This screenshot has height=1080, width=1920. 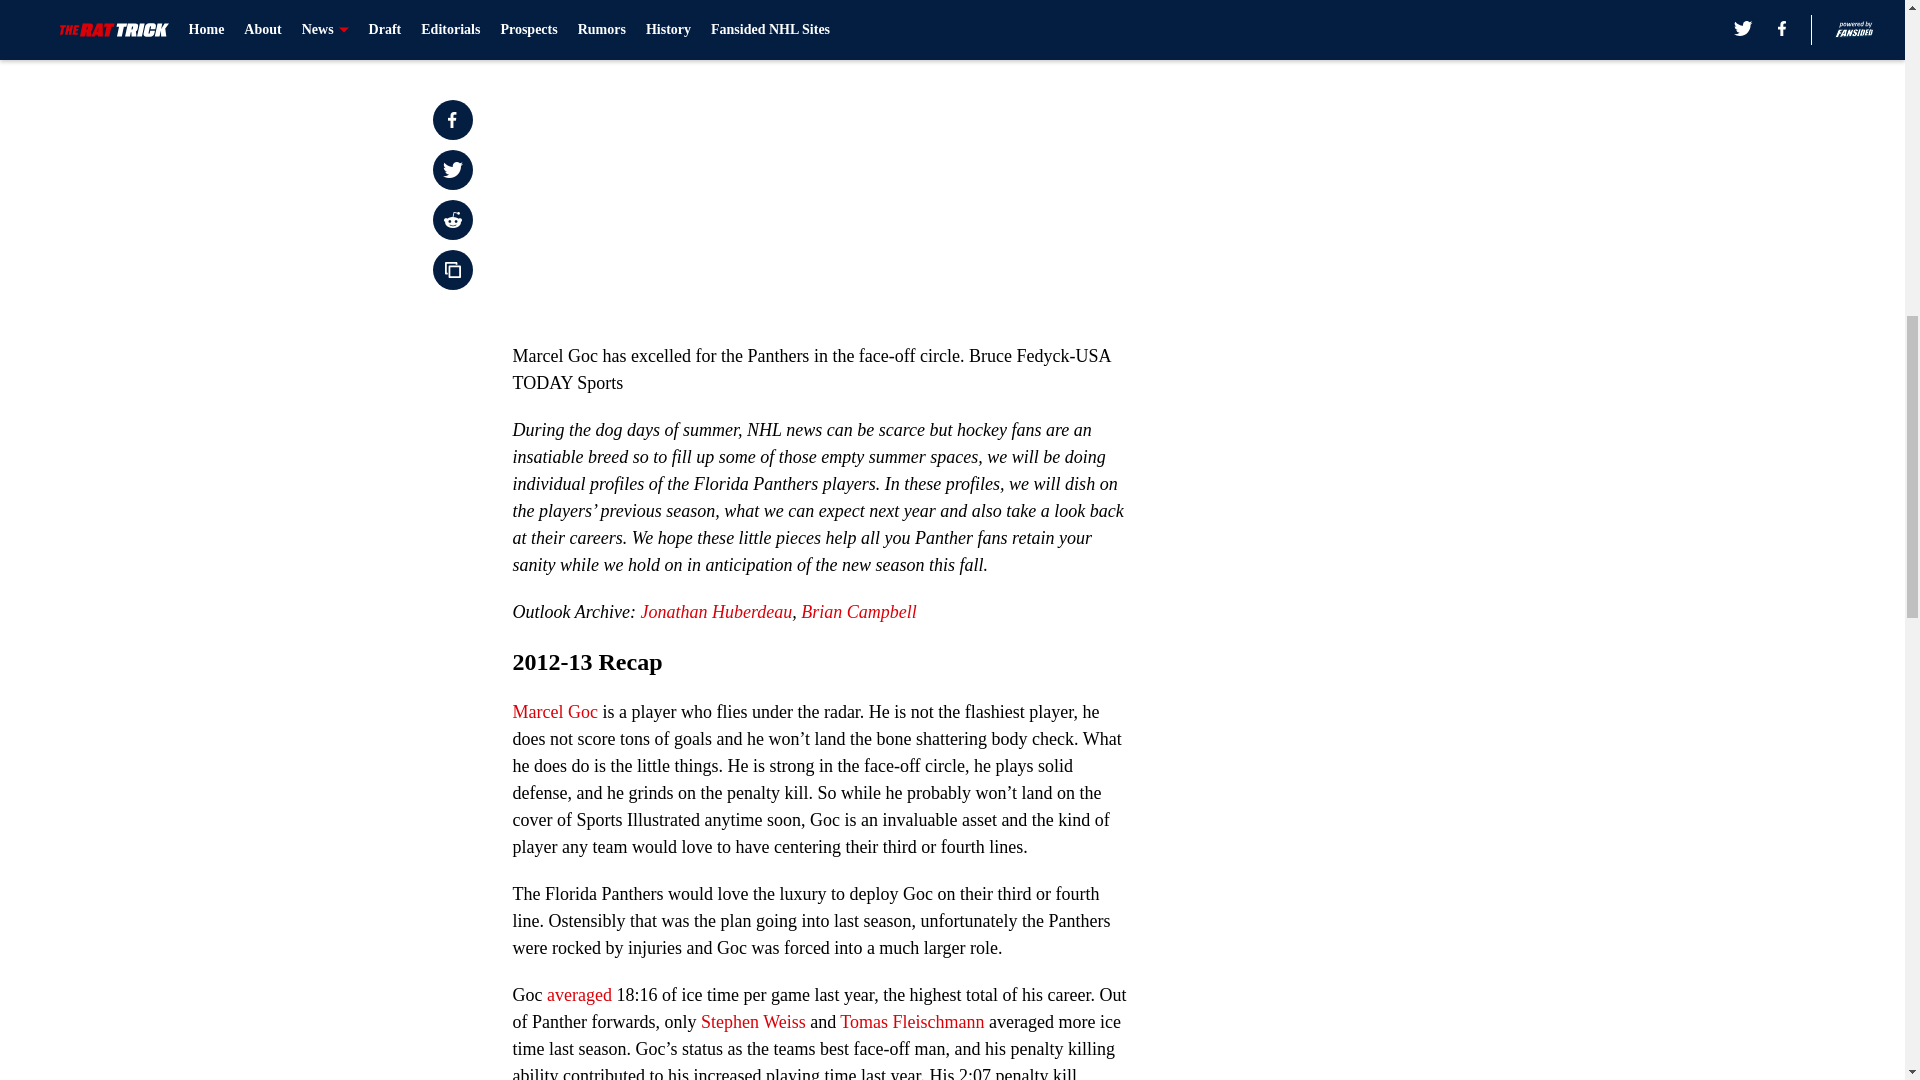 I want to click on averaged, so click(x=580, y=994).